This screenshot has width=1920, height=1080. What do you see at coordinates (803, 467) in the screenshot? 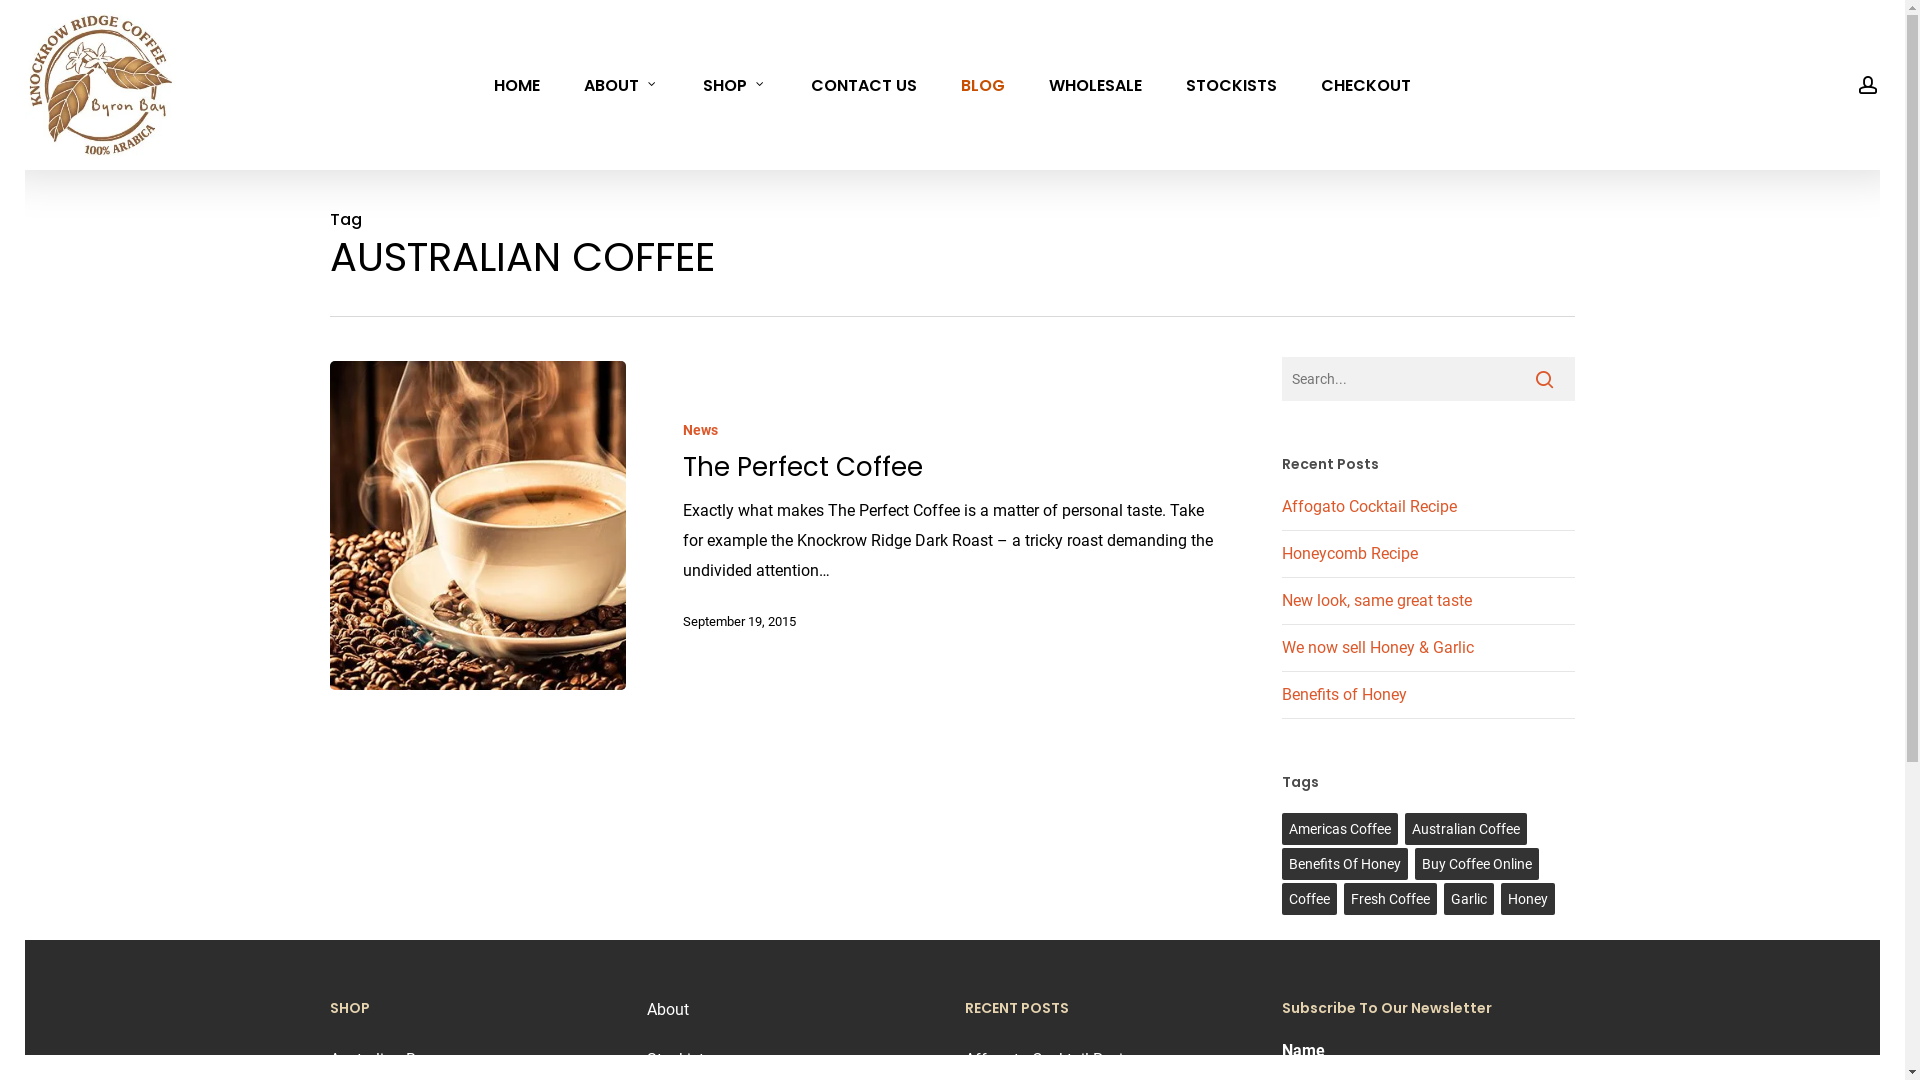
I see `The Perfect Coffee` at bounding box center [803, 467].